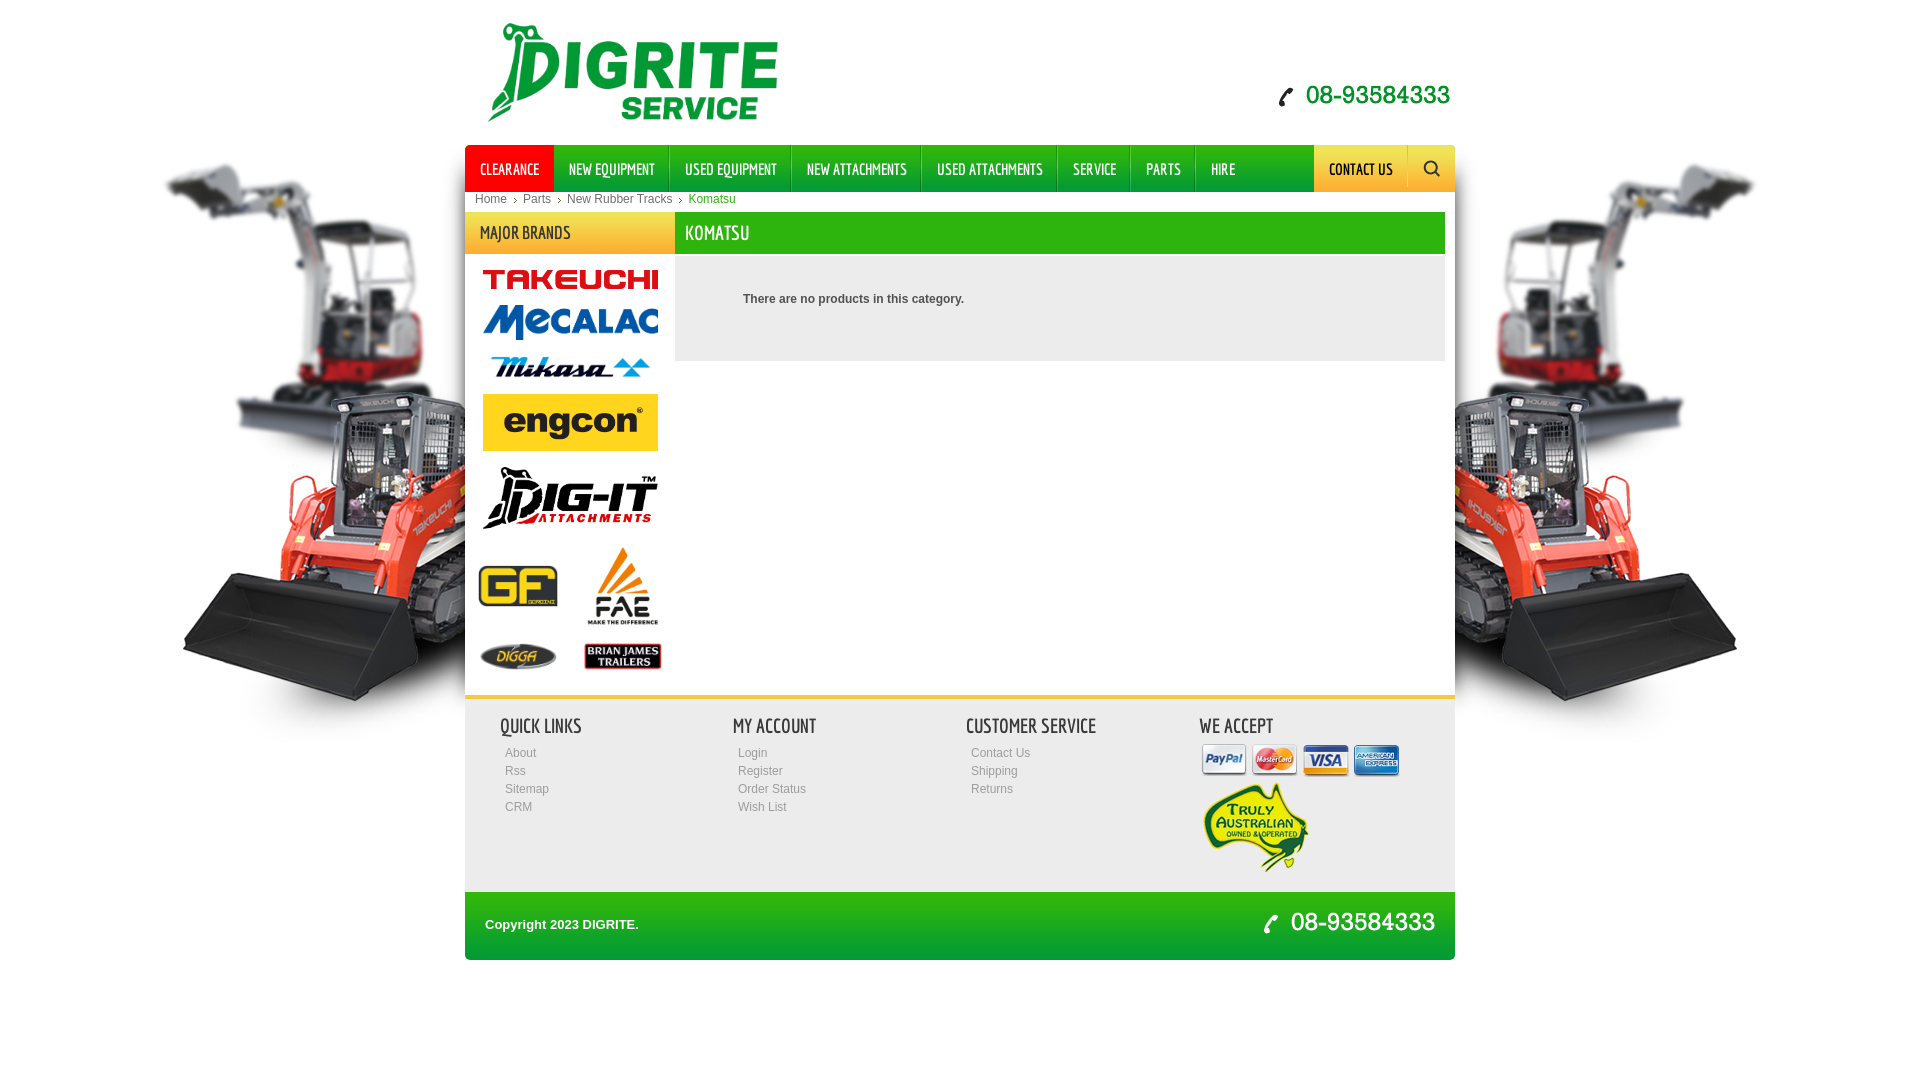 This screenshot has height=1080, width=1920. What do you see at coordinates (542, 199) in the screenshot?
I see `Parts` at bounding box center [542, 199].